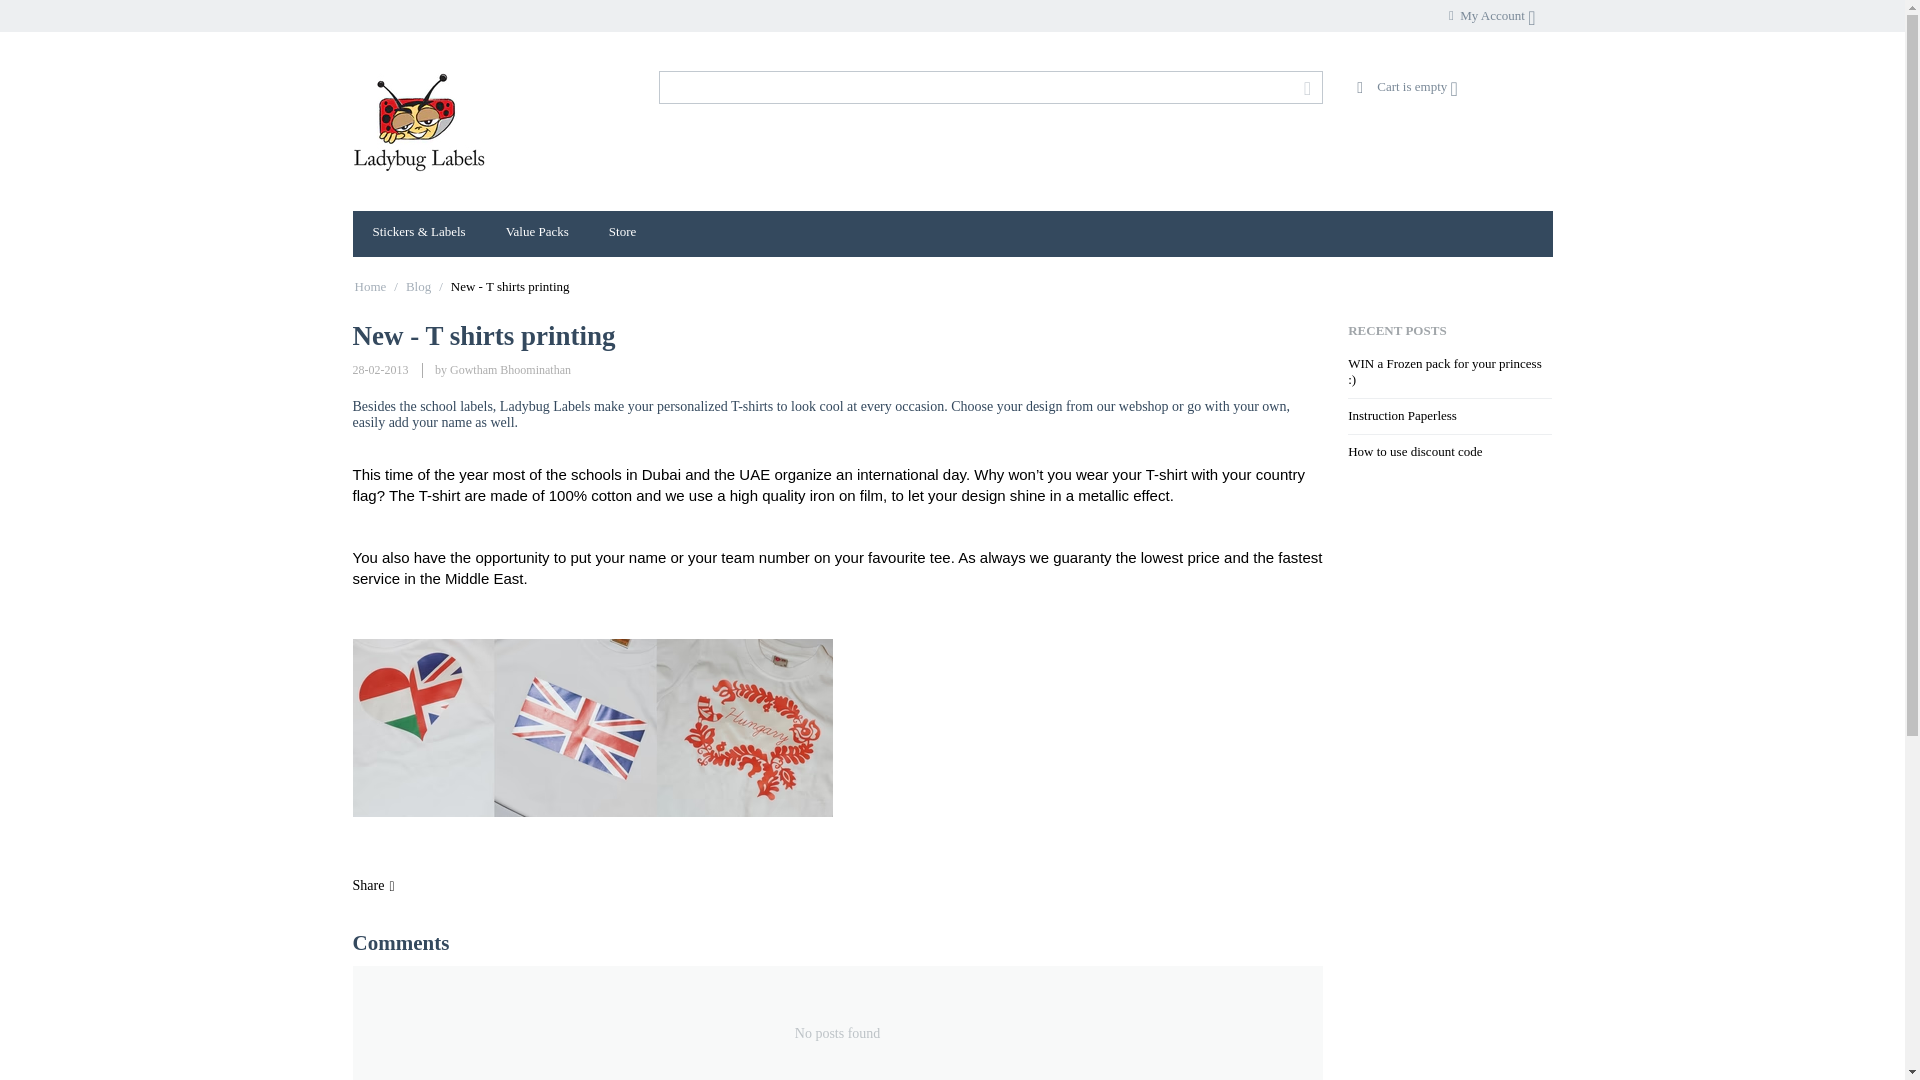 The image size is (1920, 1080). What do you see at coordinates (622, 234) in the screenshot?
I see `Store` at bounding box center [622, 234].